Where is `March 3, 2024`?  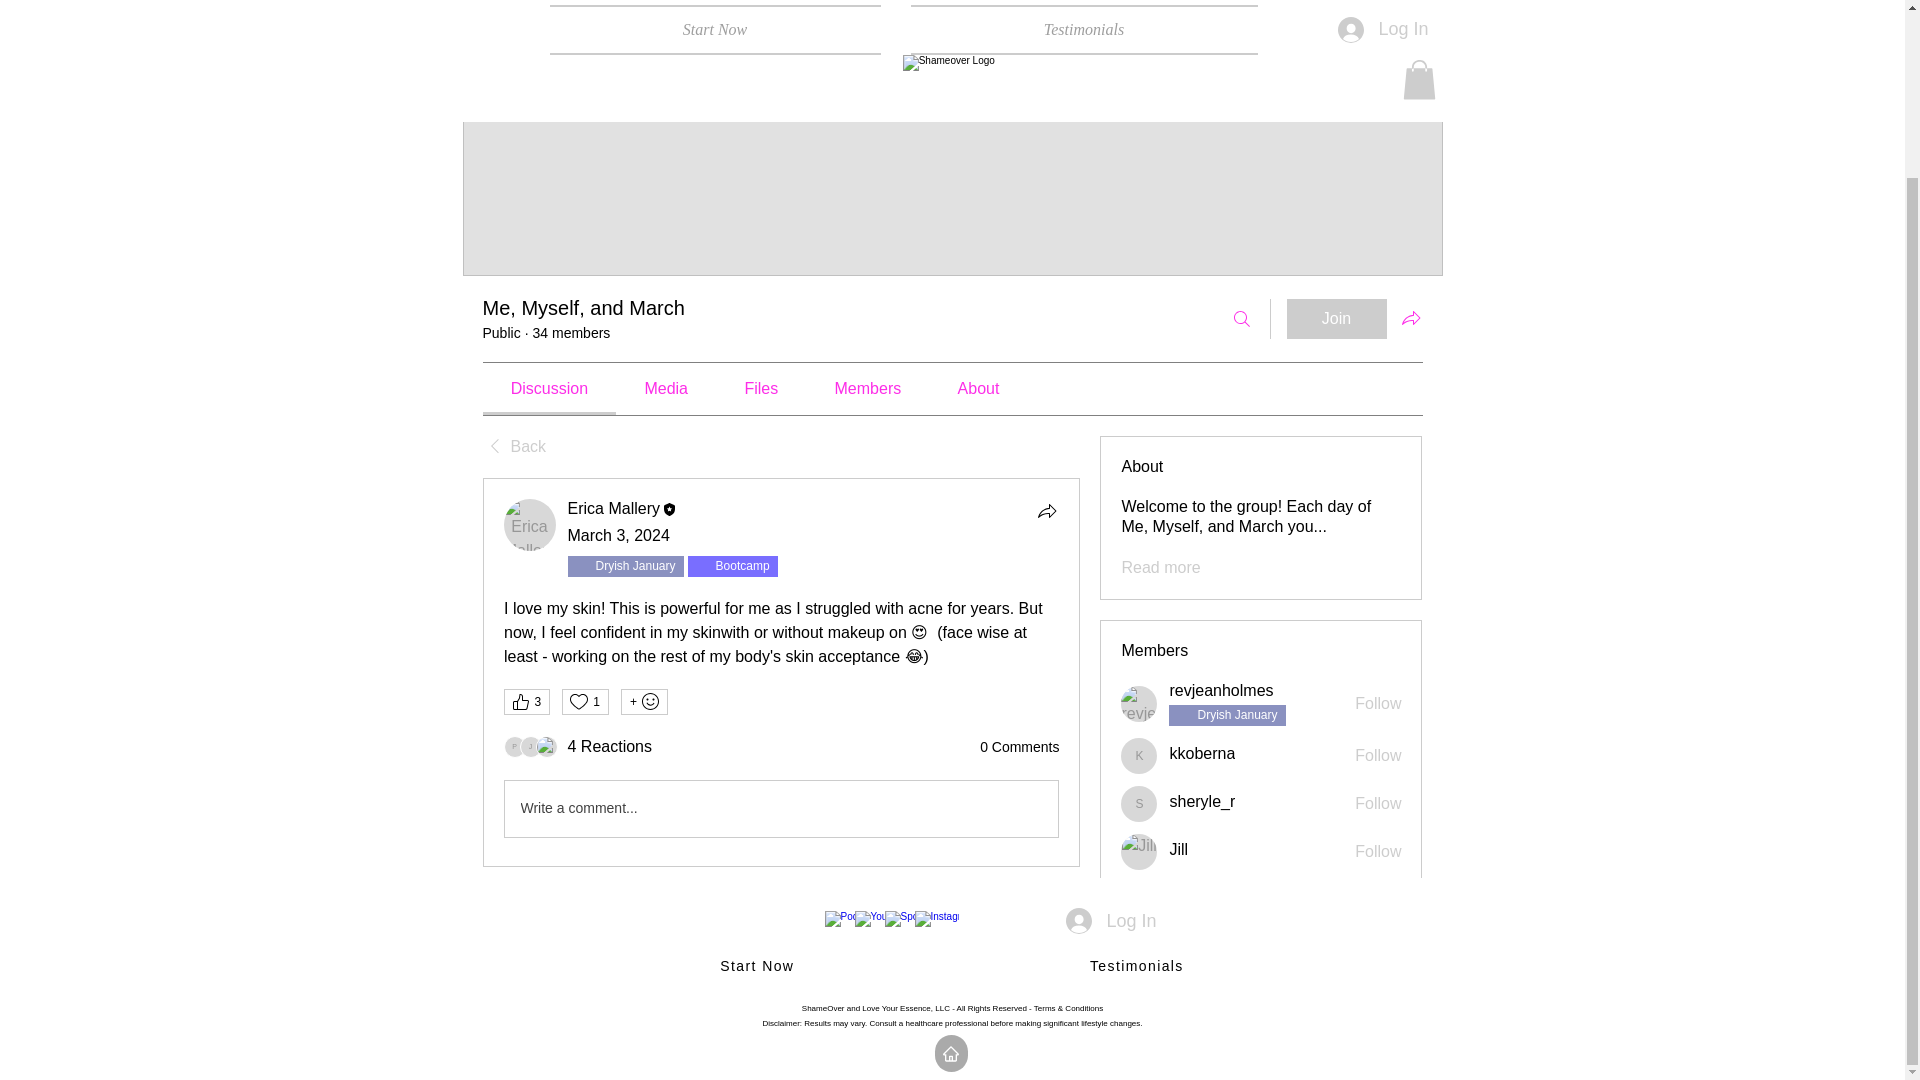 March 3, 2024 is located at coordinates (619, 536).